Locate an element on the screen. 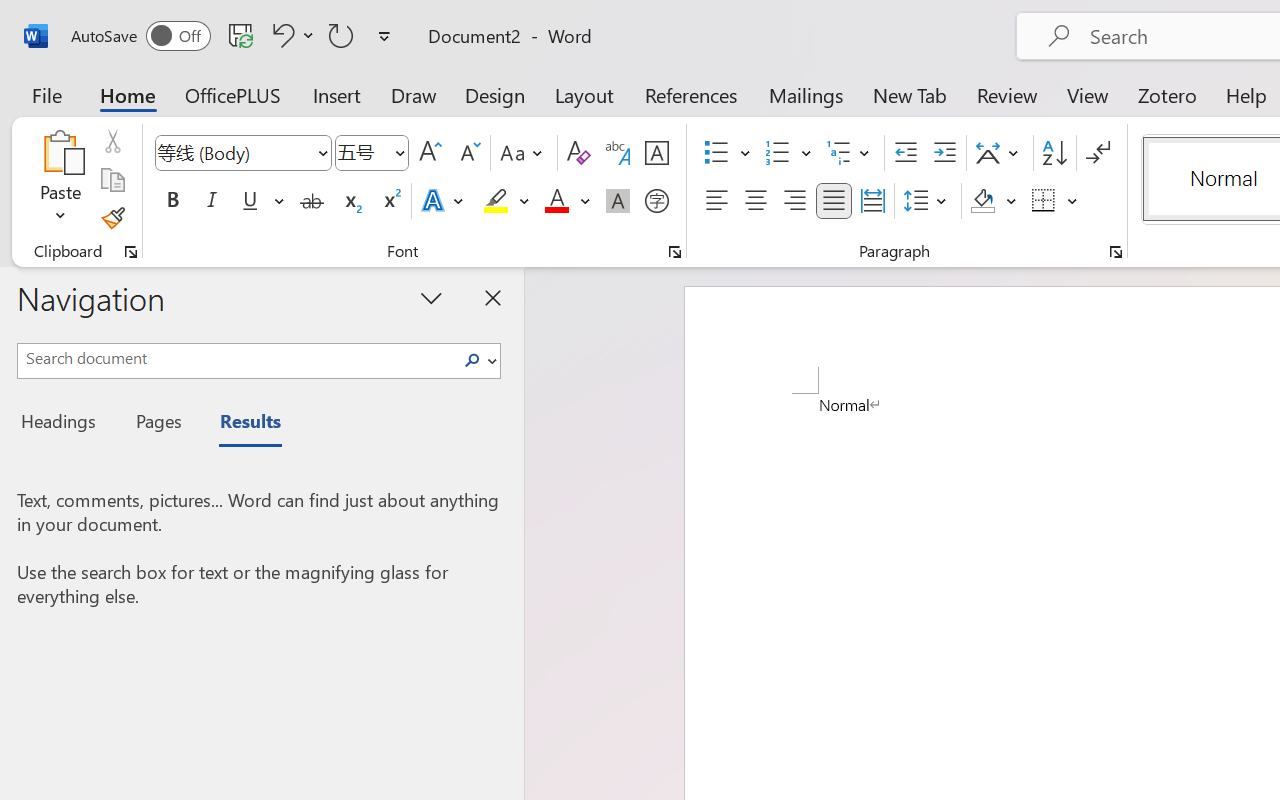 Image resolution: width=1280 pixels, height=800 pixels. Sort... is located at coordinates (1054, 153).